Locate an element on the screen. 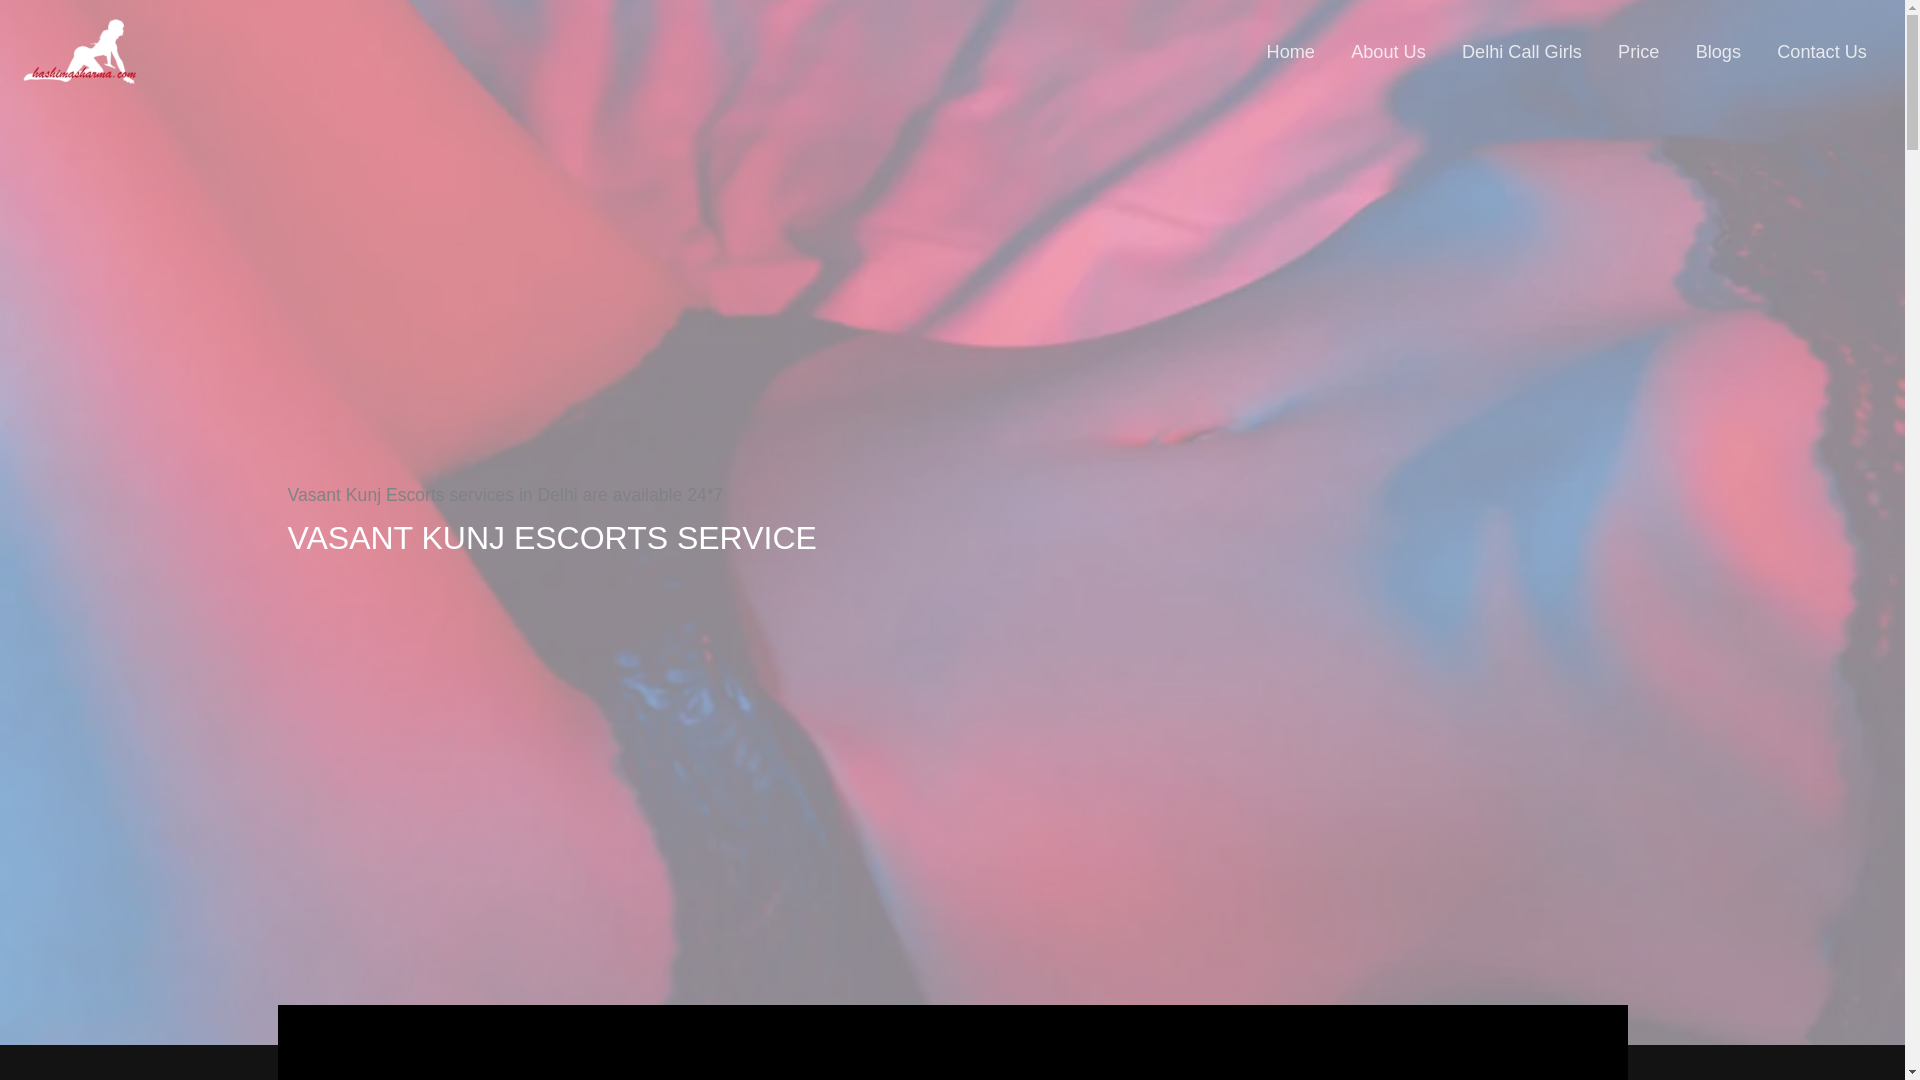 The height and width of the screenshot is (1080, 1920). Blogs is located at coordinates (1719, 52).